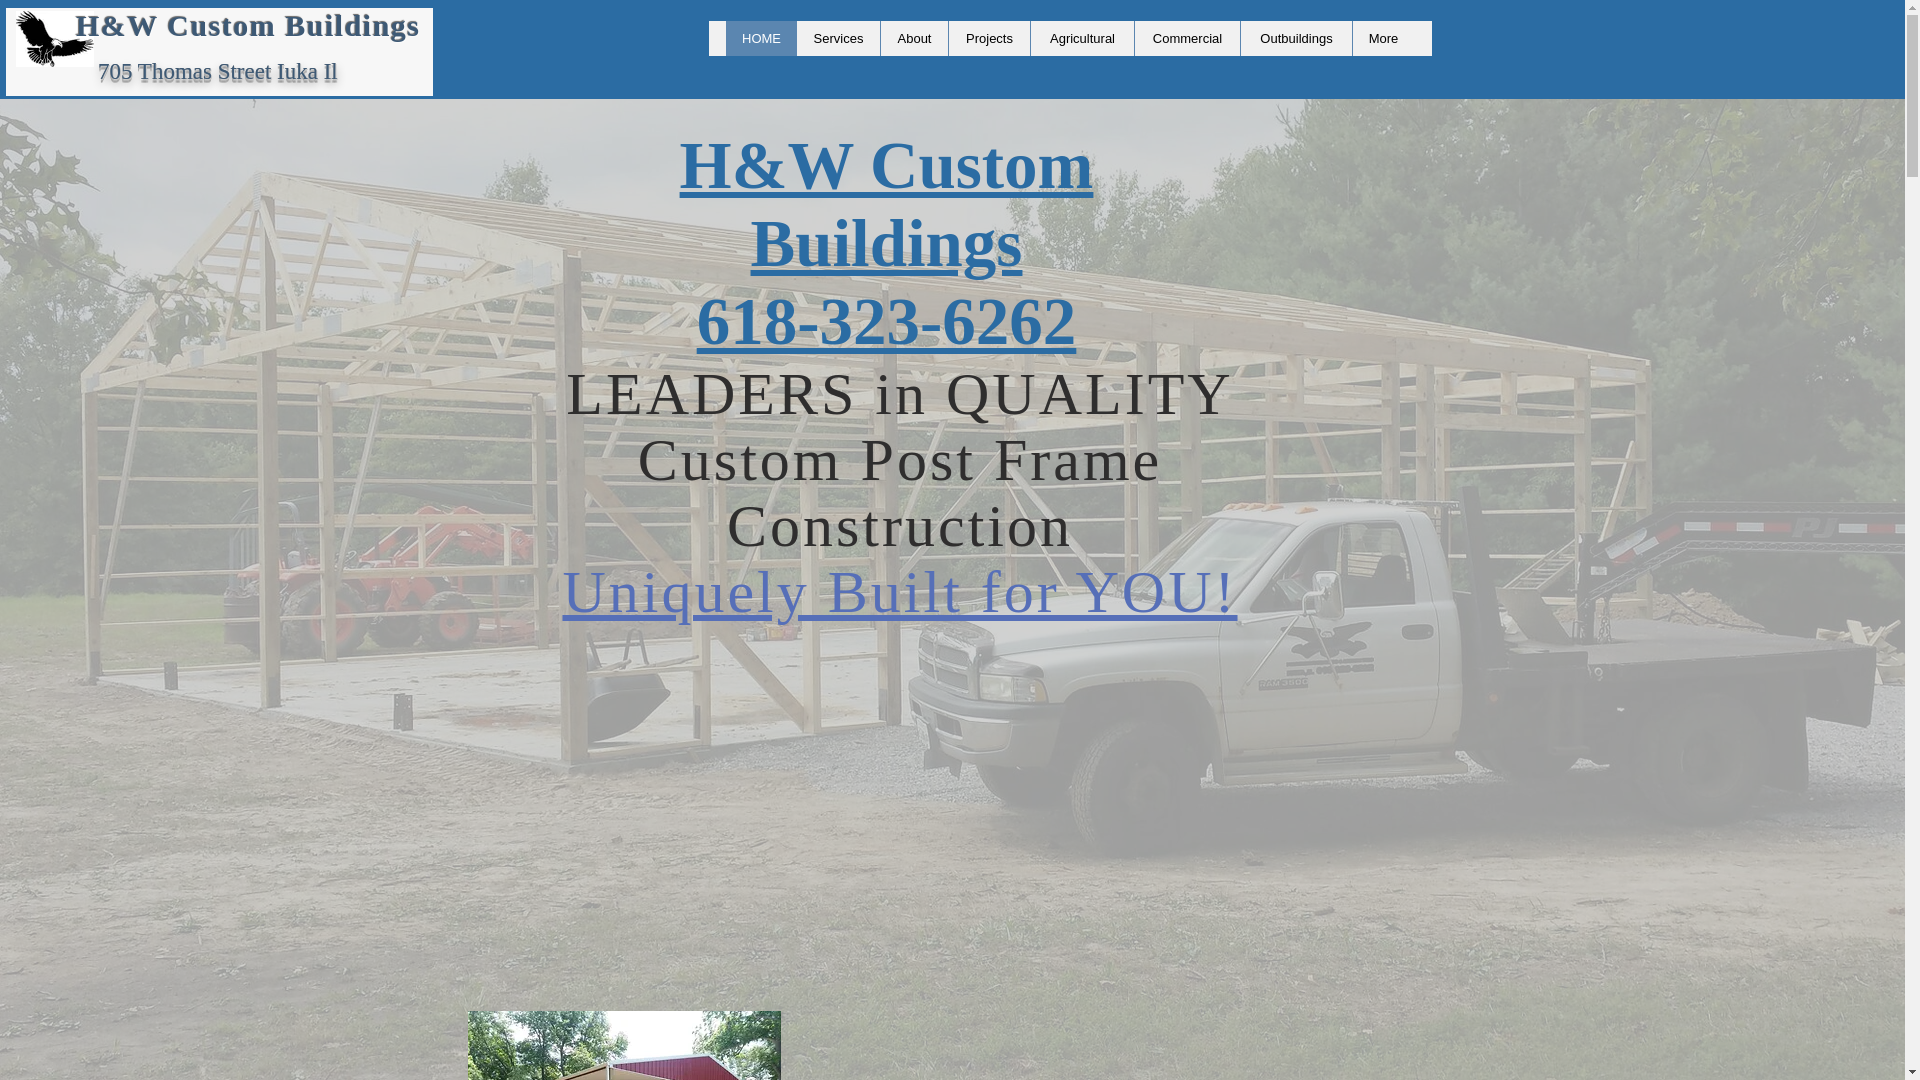 This screenshot has width=1920, height=1080. I want to click on HOME, so click(760, 38).